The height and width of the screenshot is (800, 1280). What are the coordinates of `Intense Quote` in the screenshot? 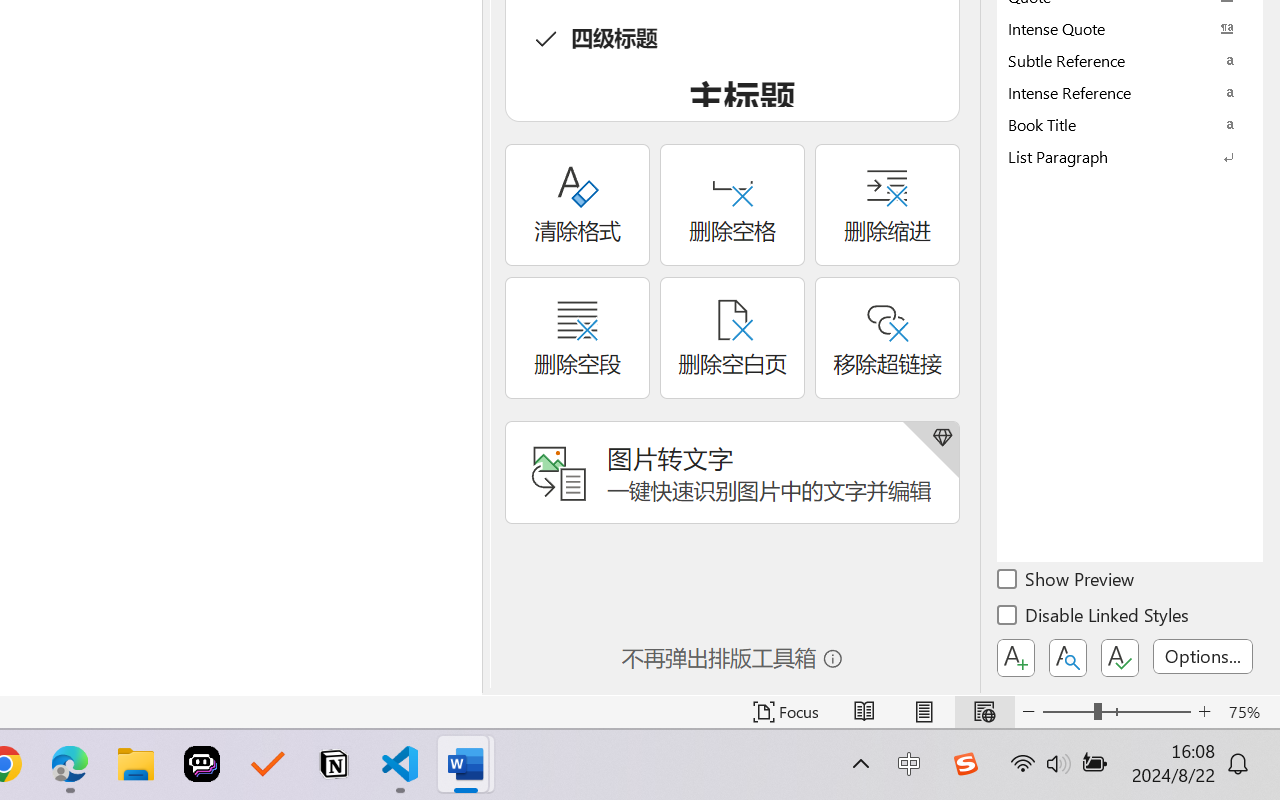 It's located at (1130, 28).